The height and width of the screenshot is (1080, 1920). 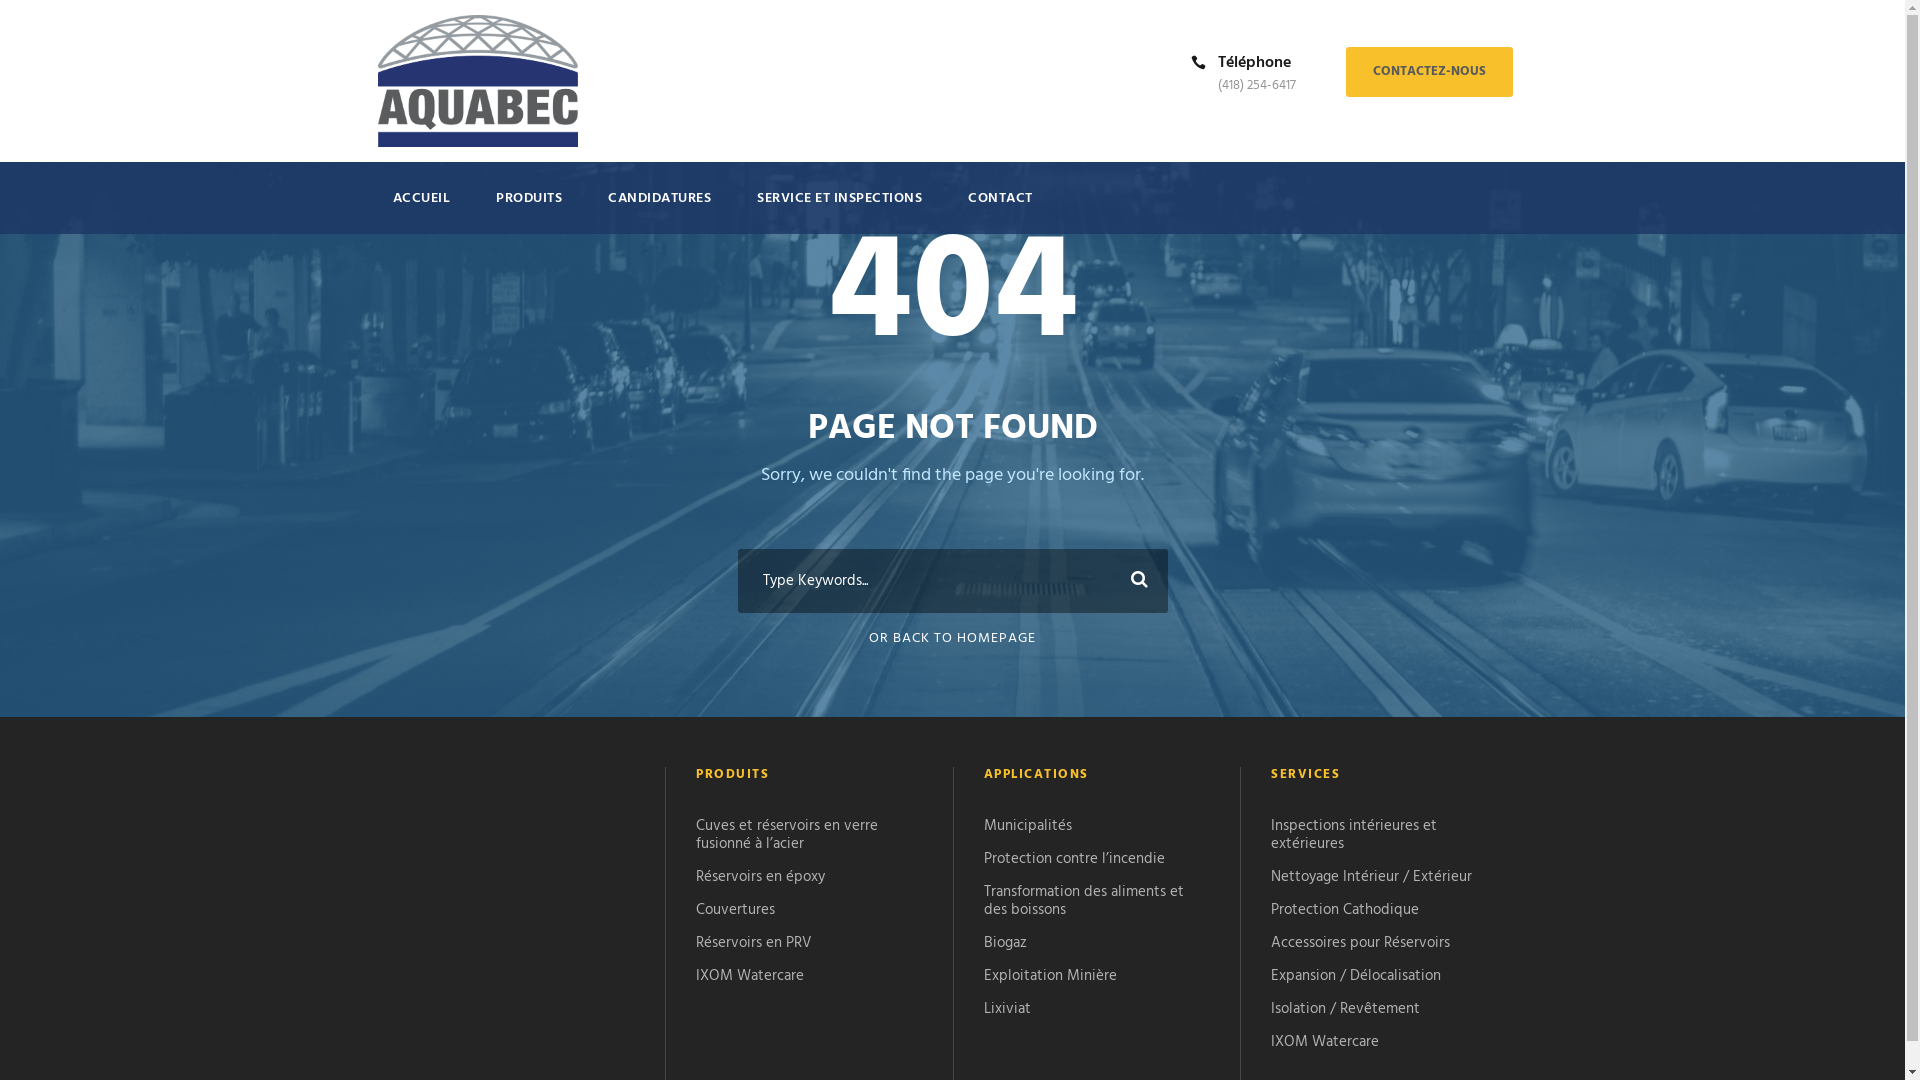 What do you see at coordinates (1430, 72) in the screenshot?
I see `CONTACTEZ-NOUS` at bounding box center [1430, 72].